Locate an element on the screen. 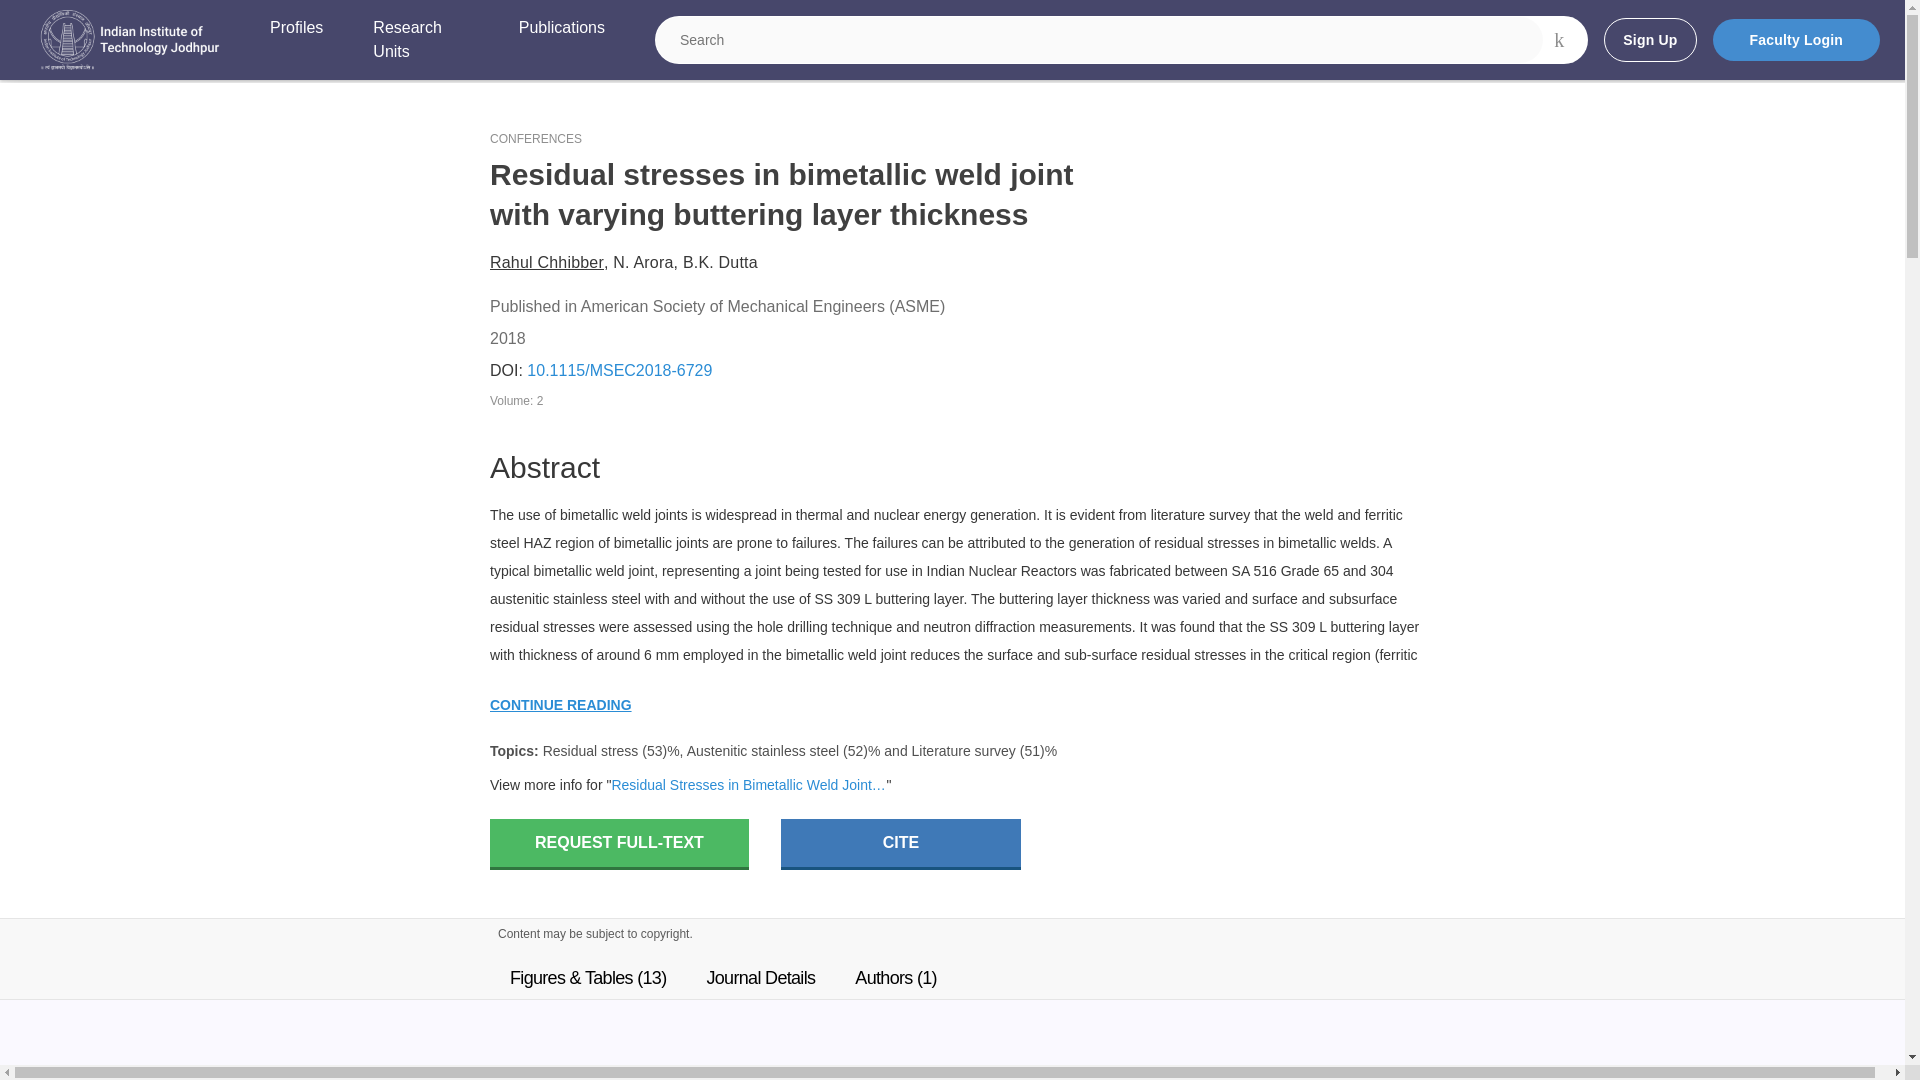 The height and width of the screenshot is (1080, 1920). Journal Details is located at coordinates (760, 978).